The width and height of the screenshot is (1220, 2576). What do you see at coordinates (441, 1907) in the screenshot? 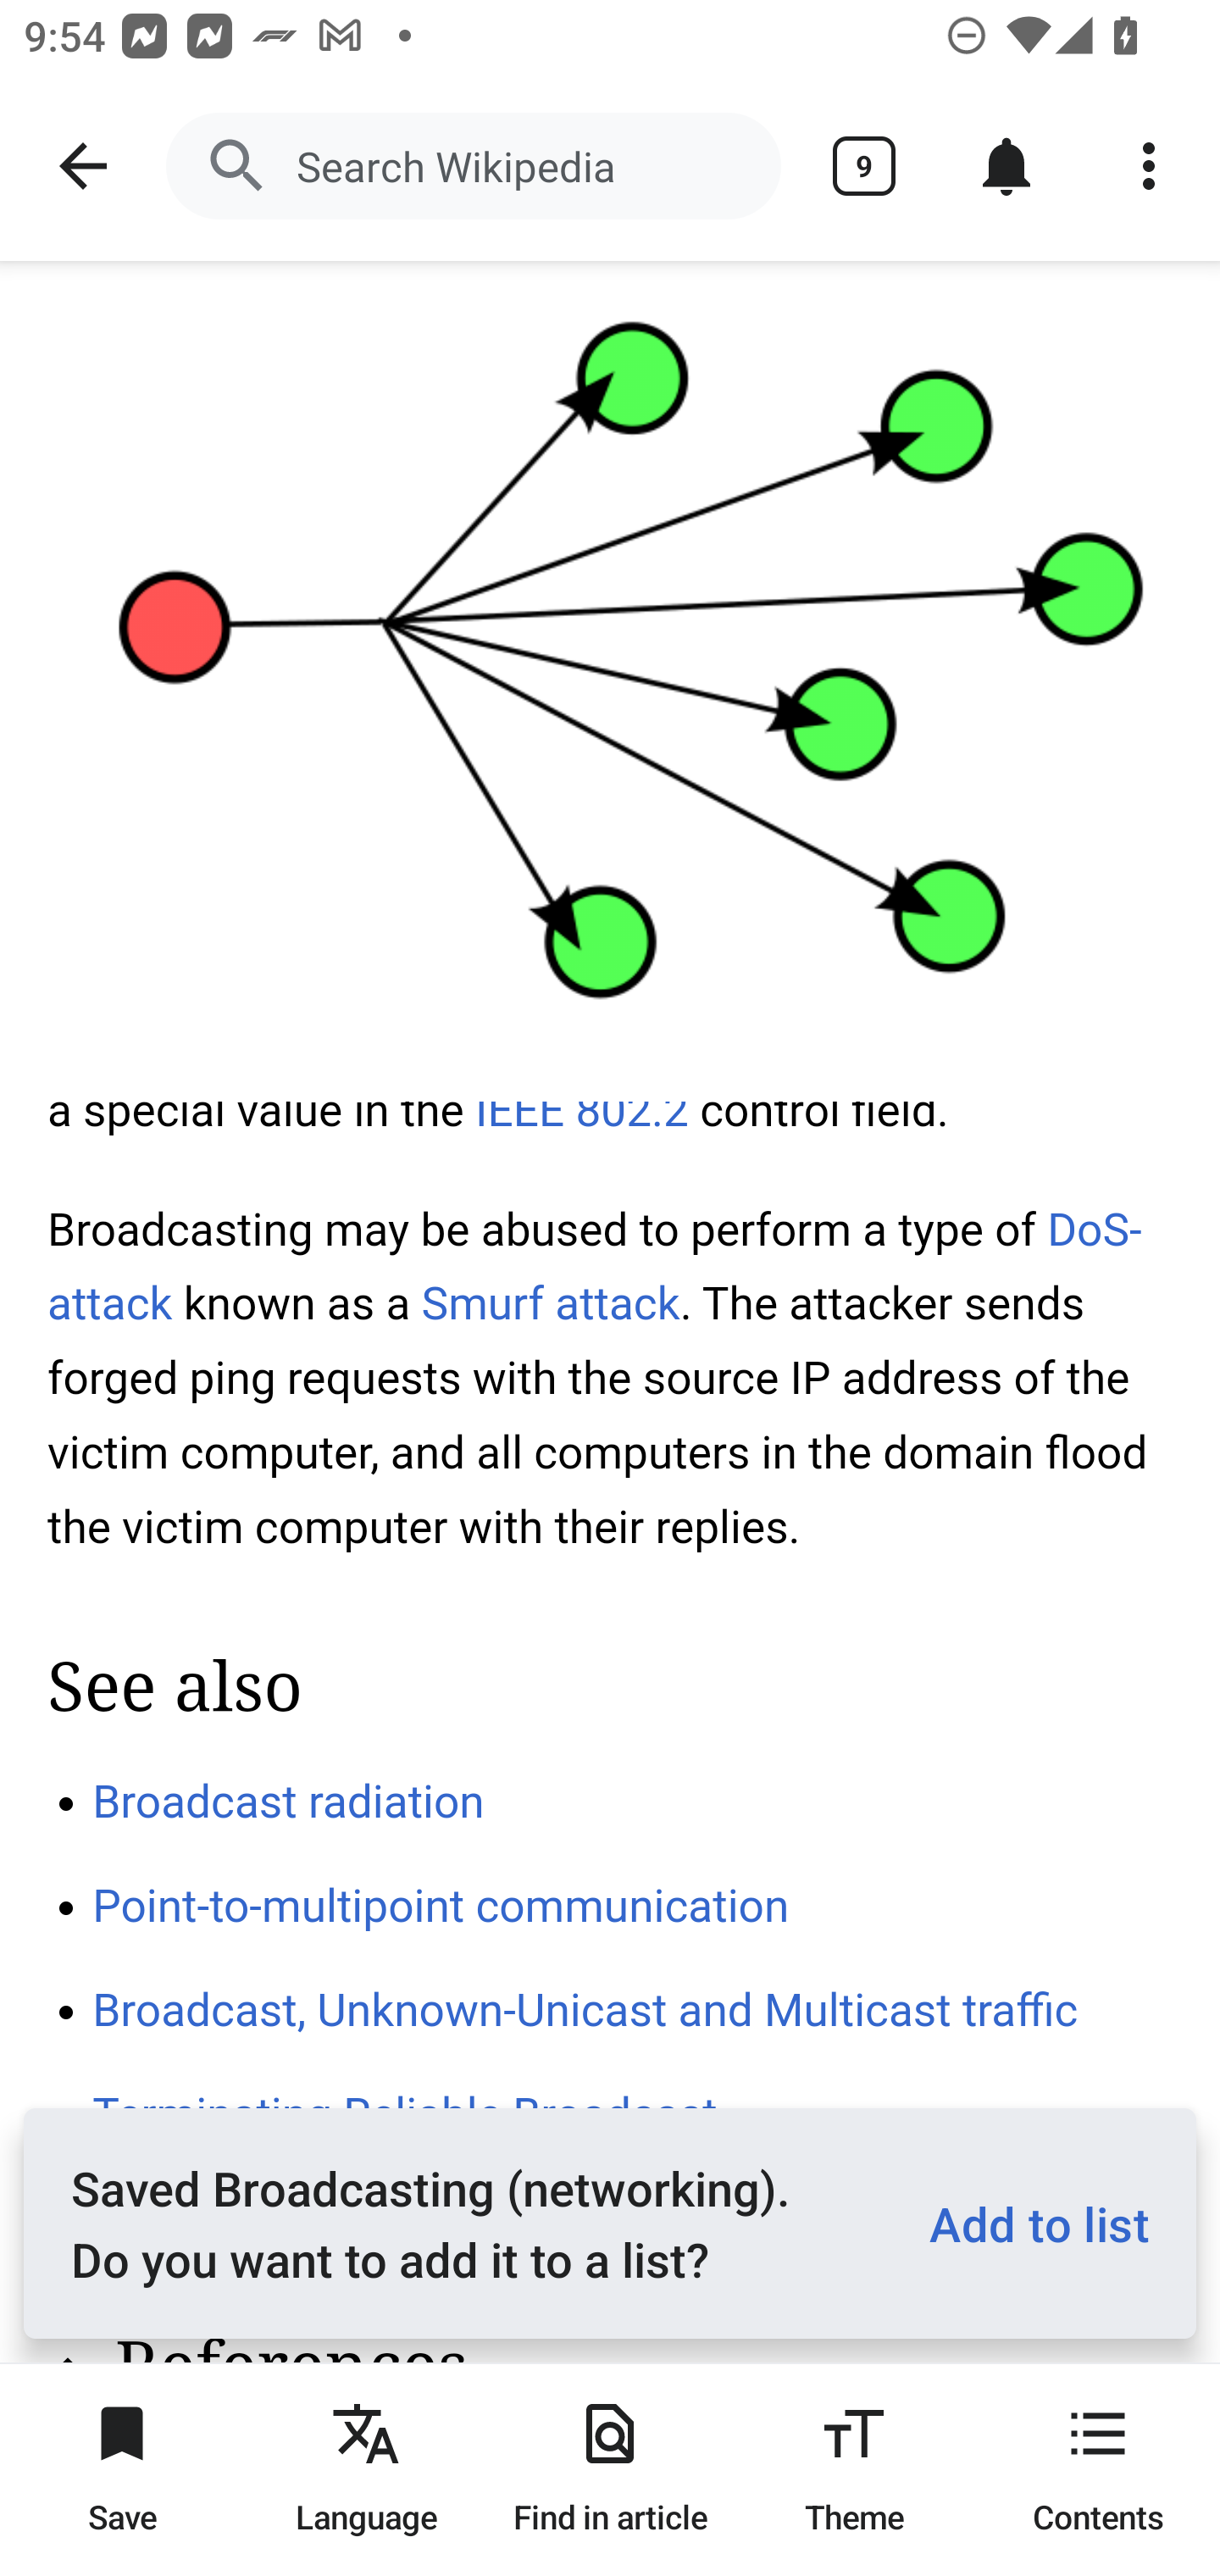
I see `Point-to-multipoint communication` at bounding box center [441, 1907].